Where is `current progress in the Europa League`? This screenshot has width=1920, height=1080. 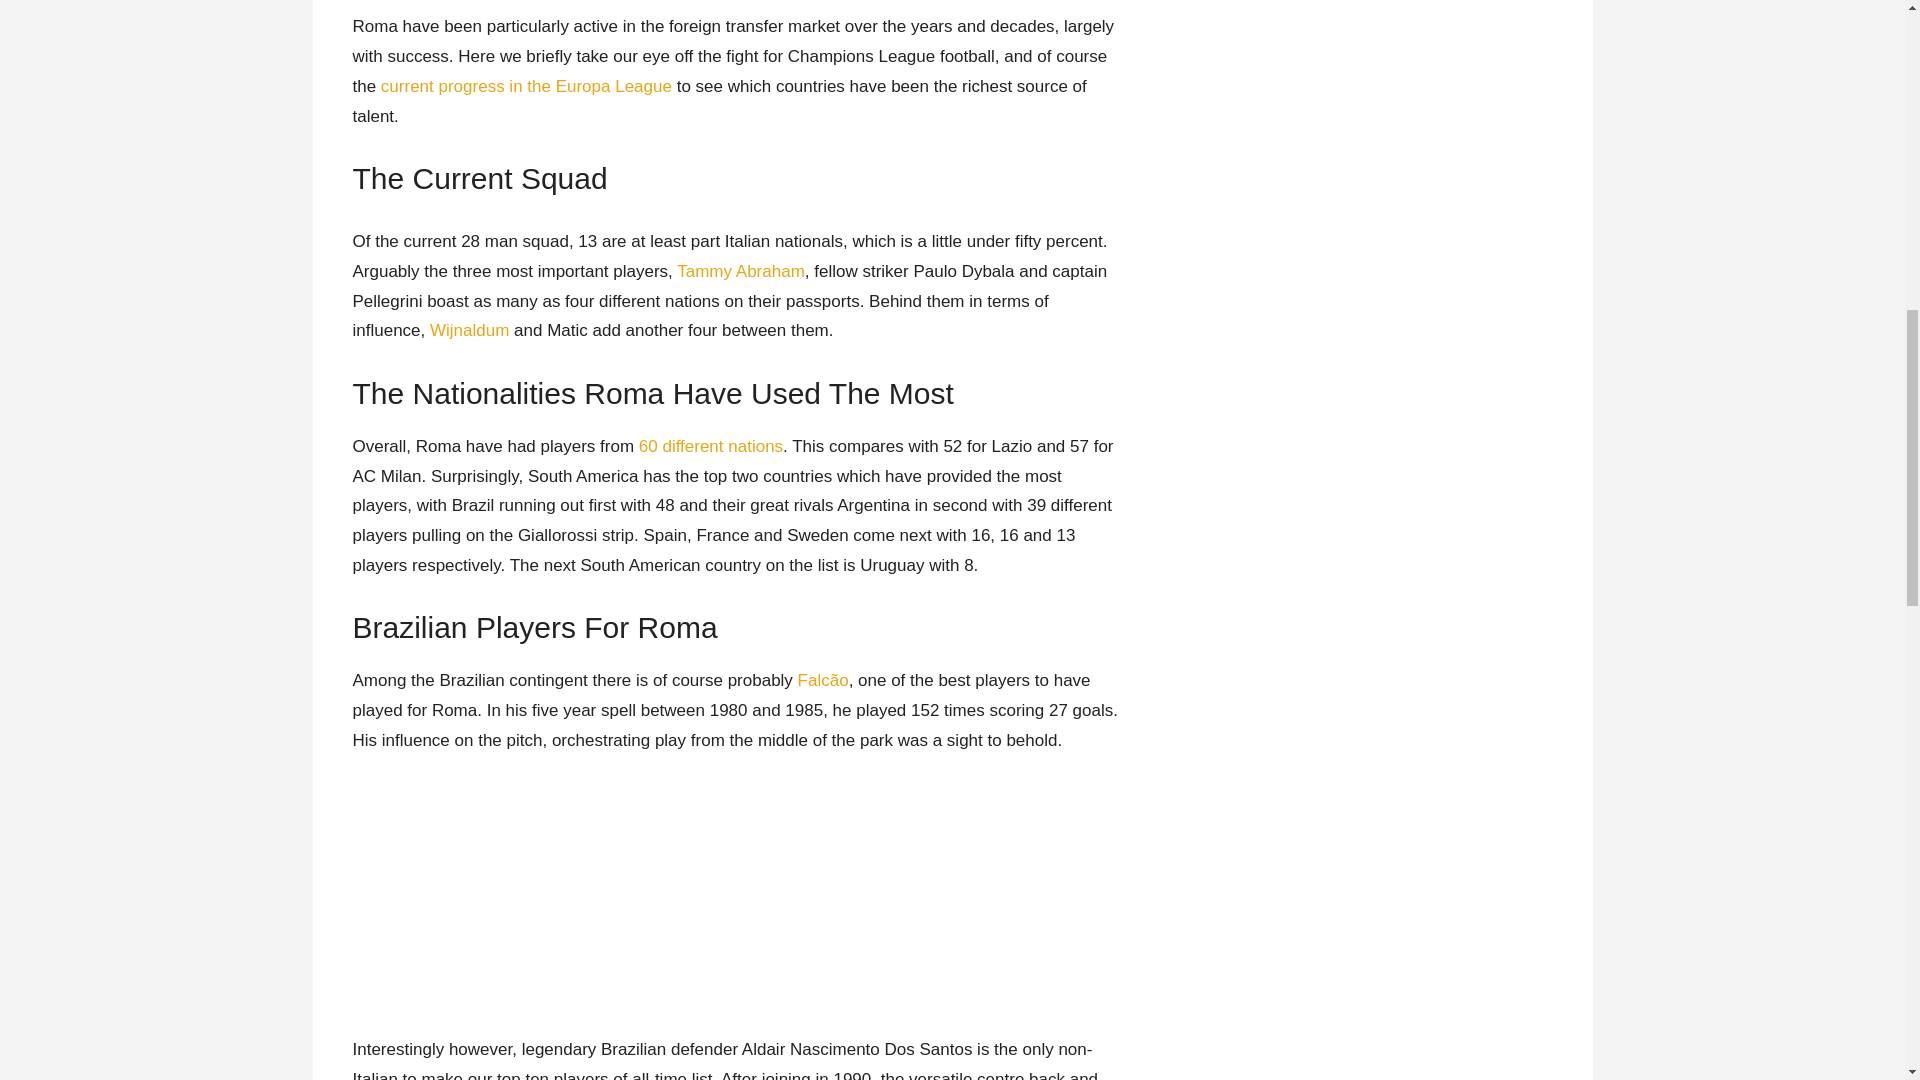
current progress in the Europa League is located at coordinates (526, 86).